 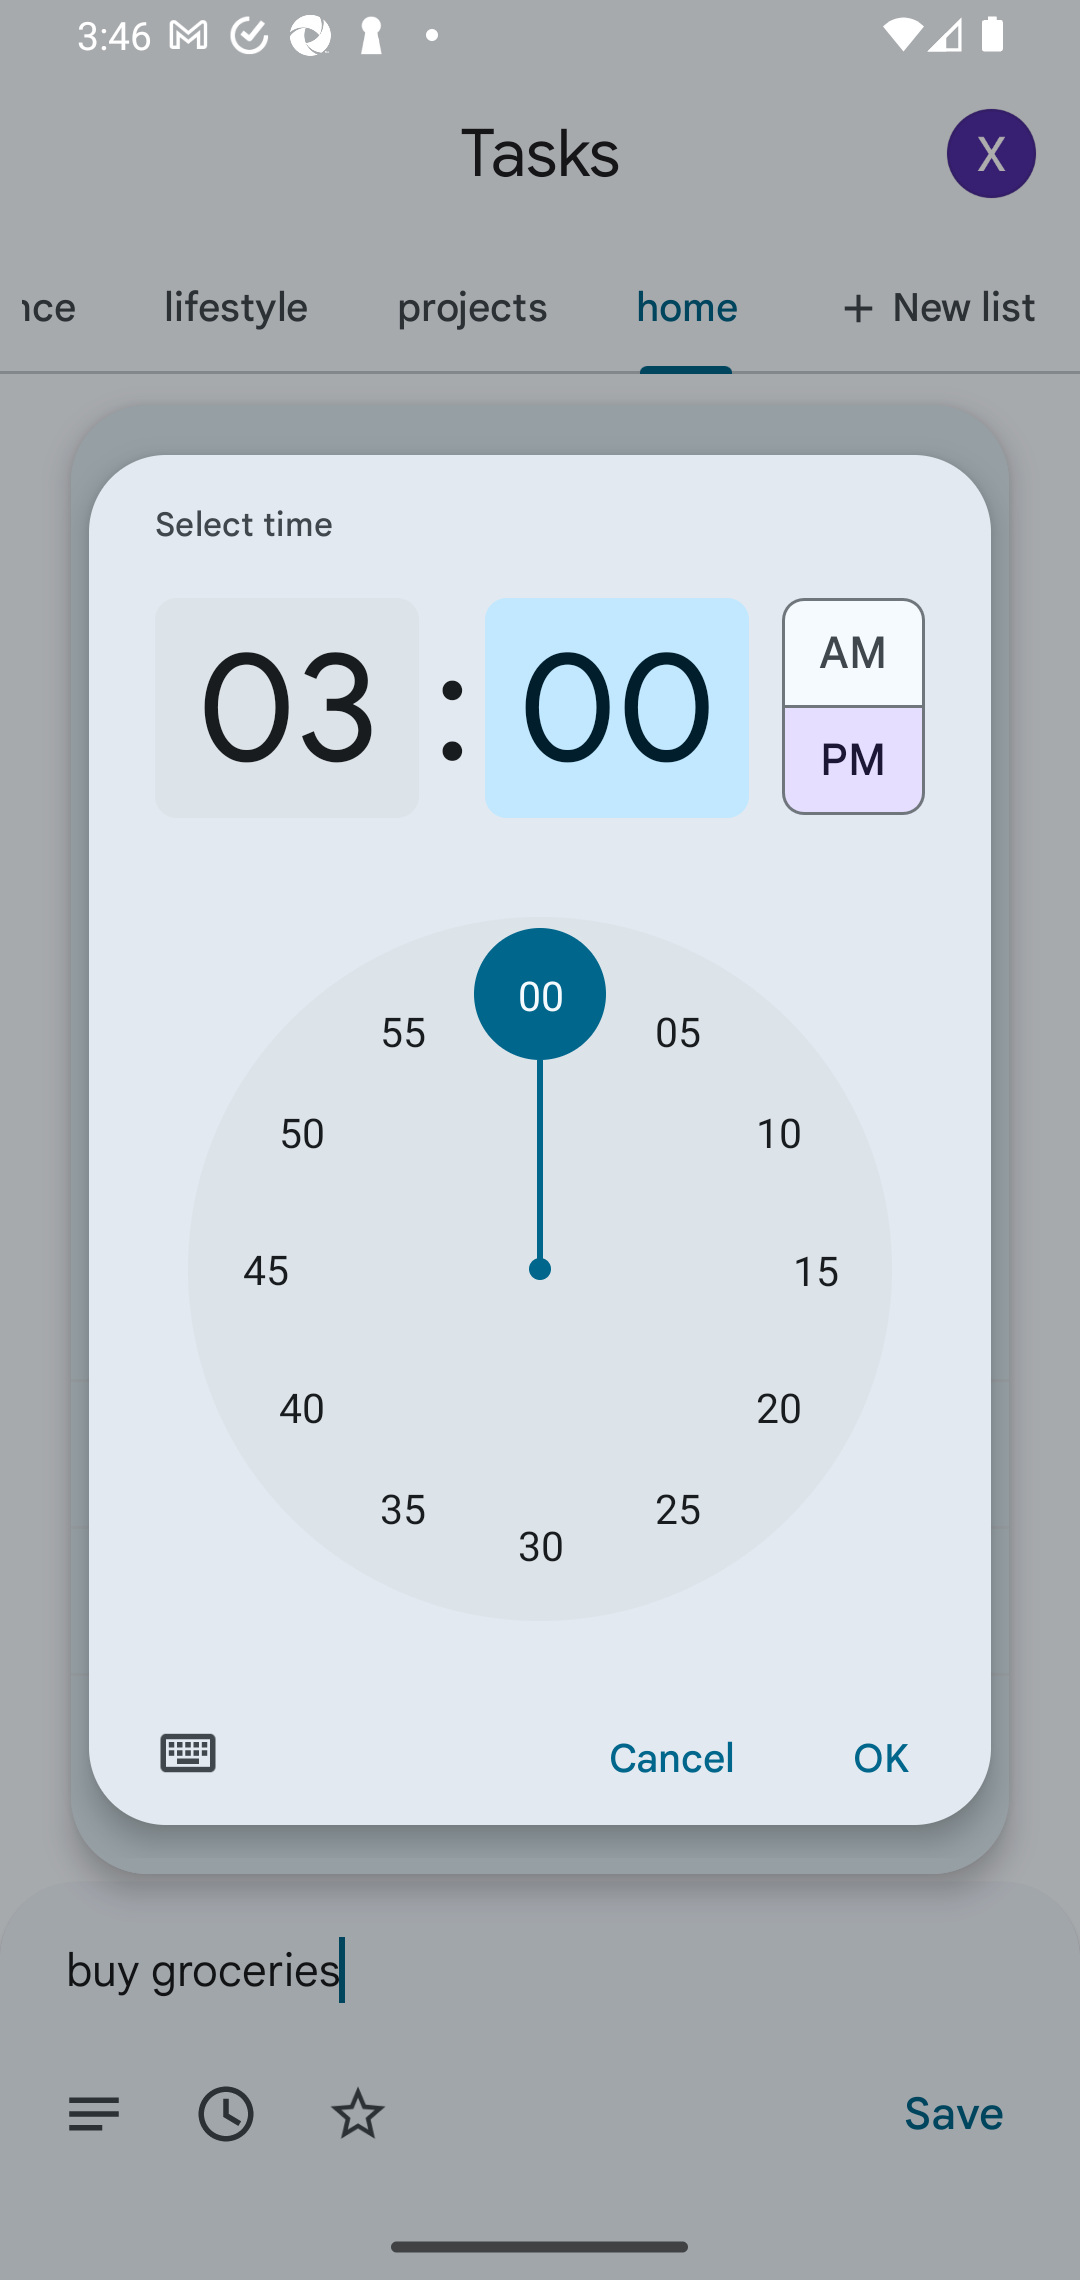 I want to click on AM, so click(x=852, y=642).